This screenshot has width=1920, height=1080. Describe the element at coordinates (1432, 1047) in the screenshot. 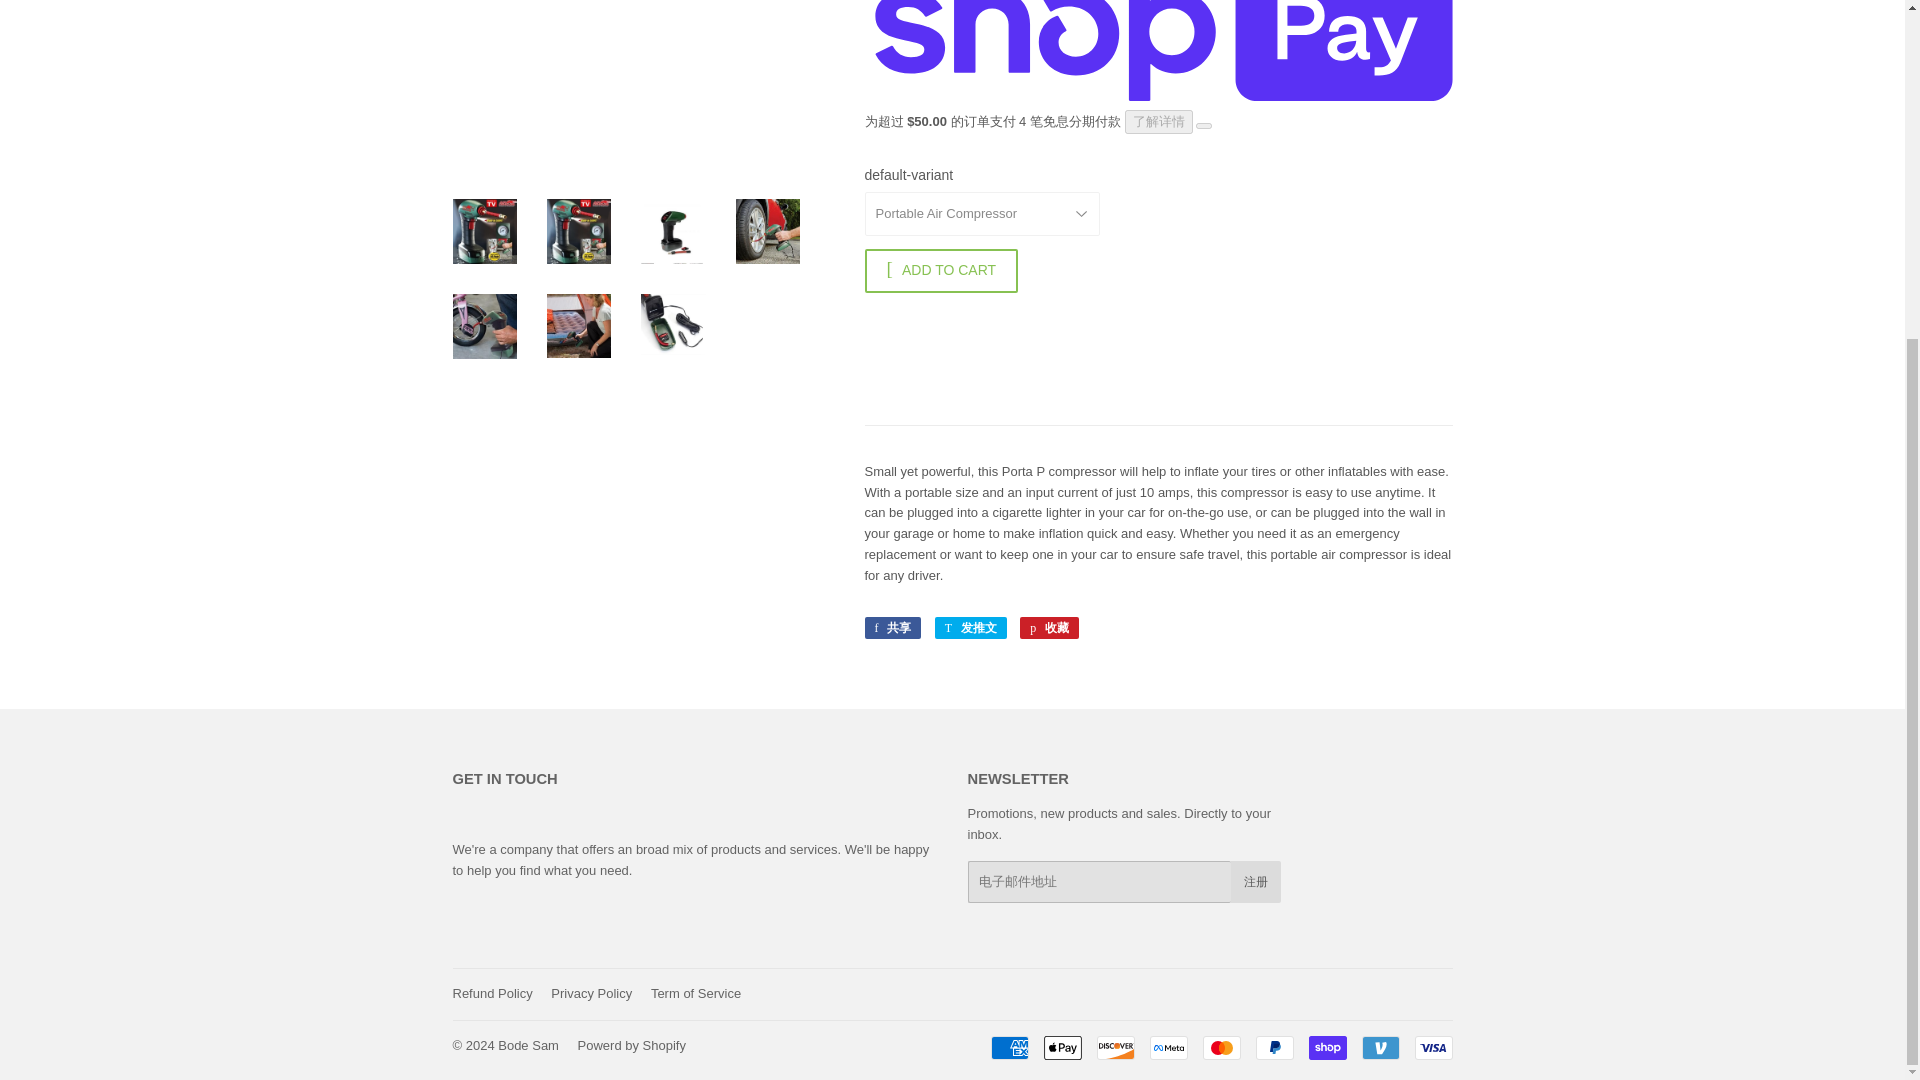

I see `Visa` at that location.